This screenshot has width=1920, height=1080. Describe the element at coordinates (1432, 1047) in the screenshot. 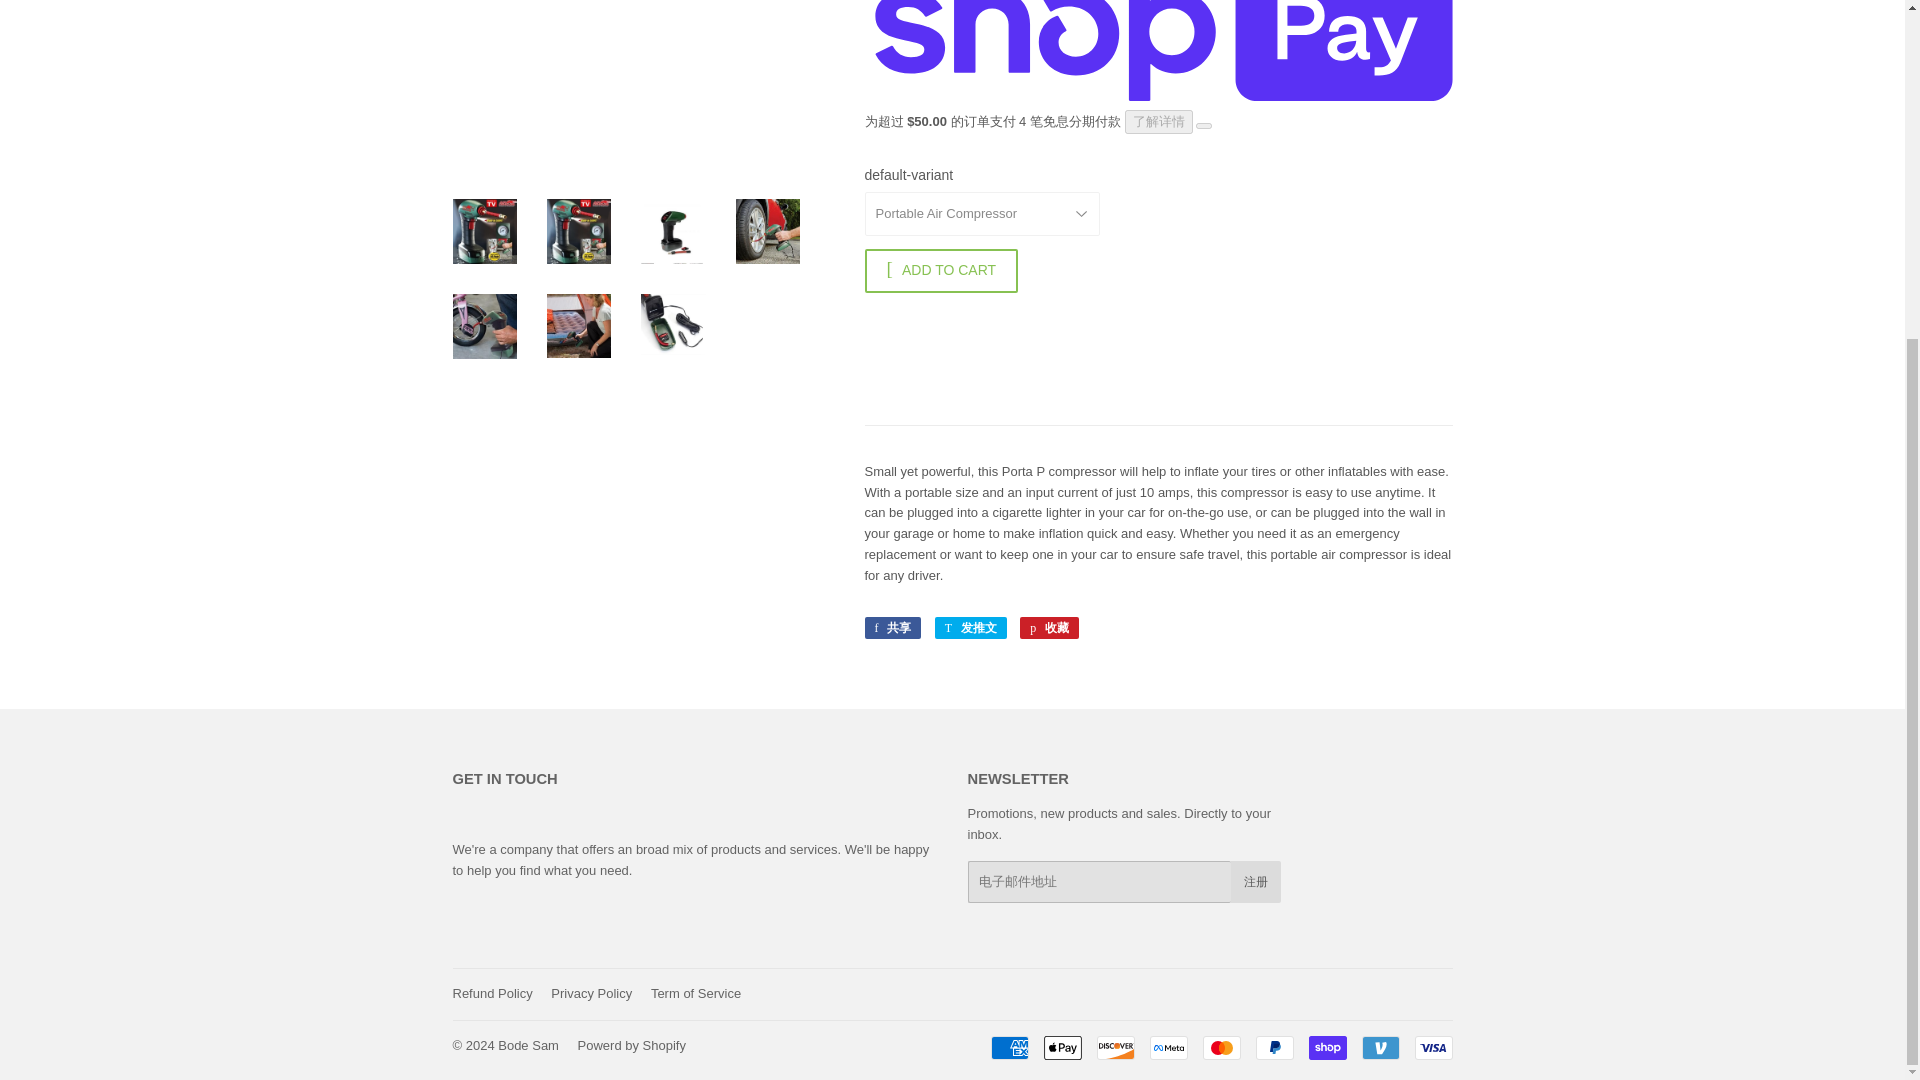

I see `Visa` at that location.